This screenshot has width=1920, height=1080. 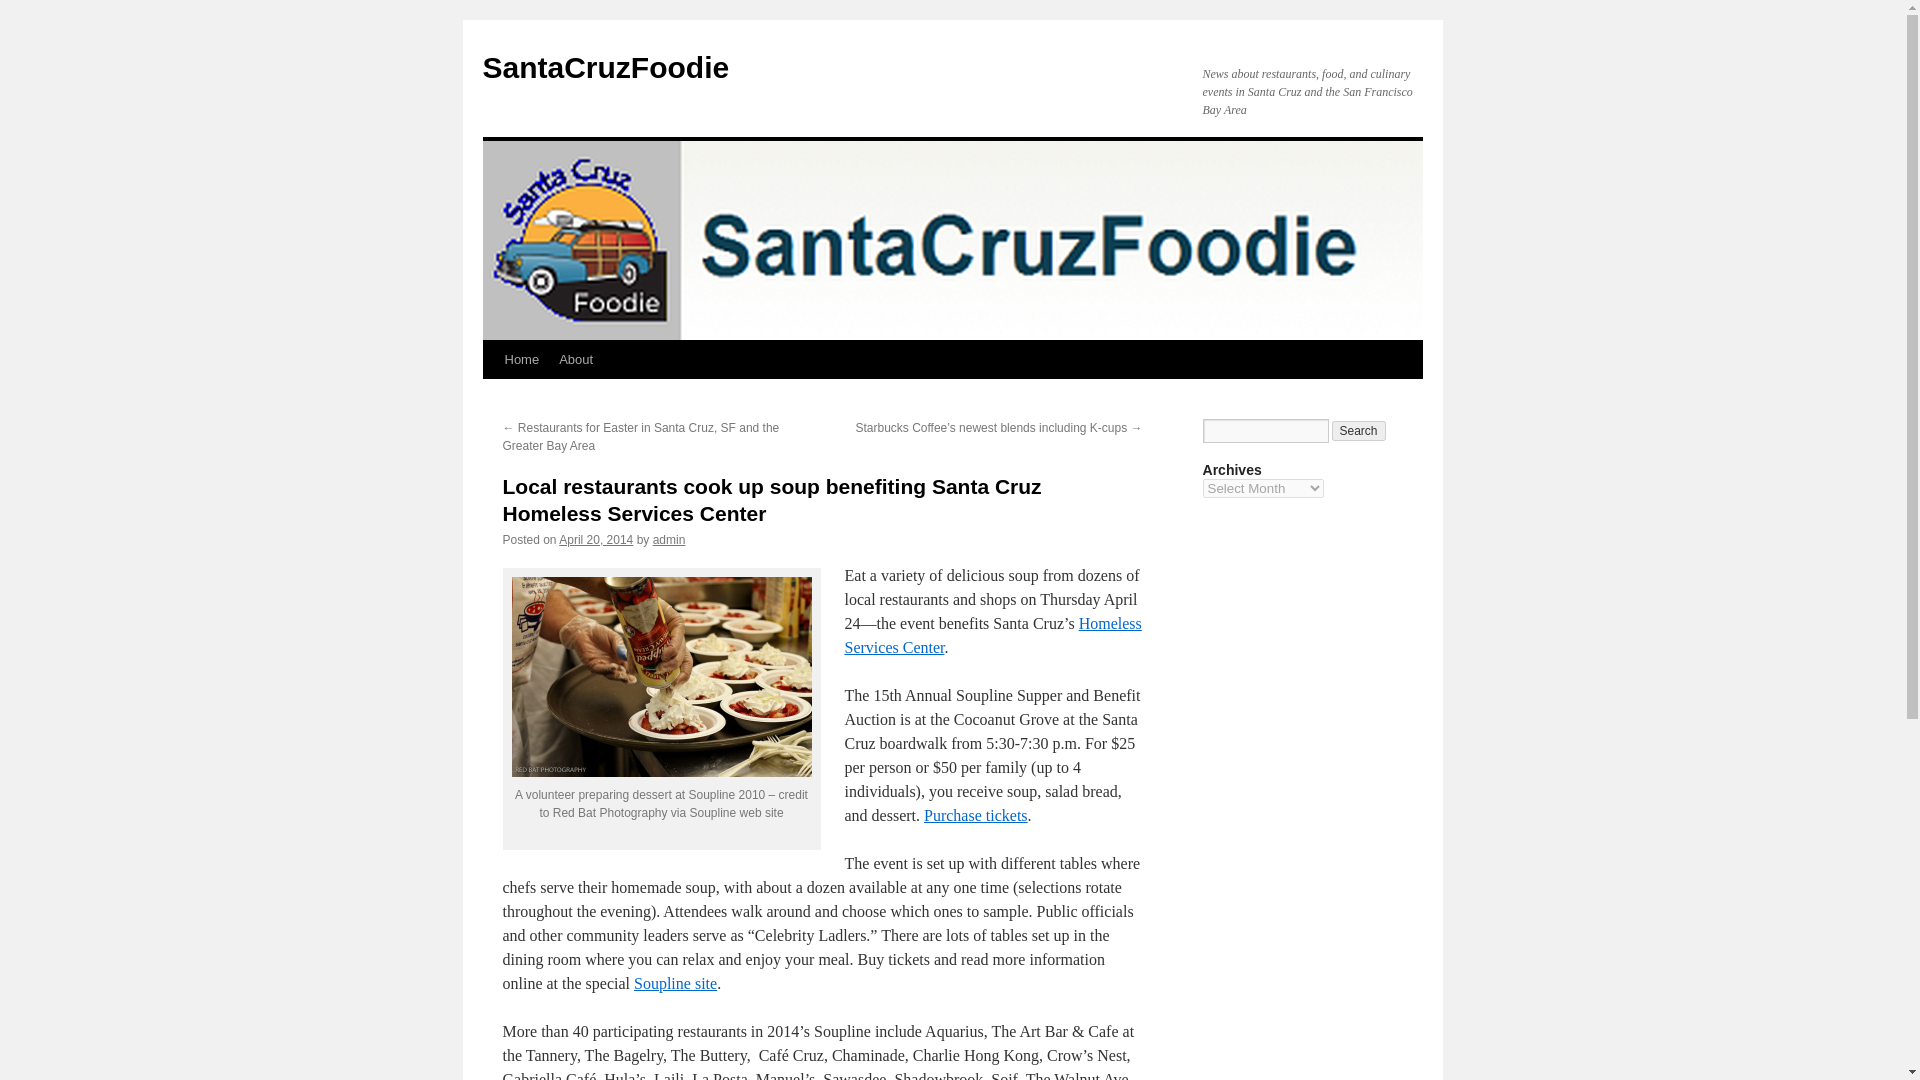 What do you see at coordinates (521, 360) in the screenshot?
I see `Home` at bounding box center [521, 360].